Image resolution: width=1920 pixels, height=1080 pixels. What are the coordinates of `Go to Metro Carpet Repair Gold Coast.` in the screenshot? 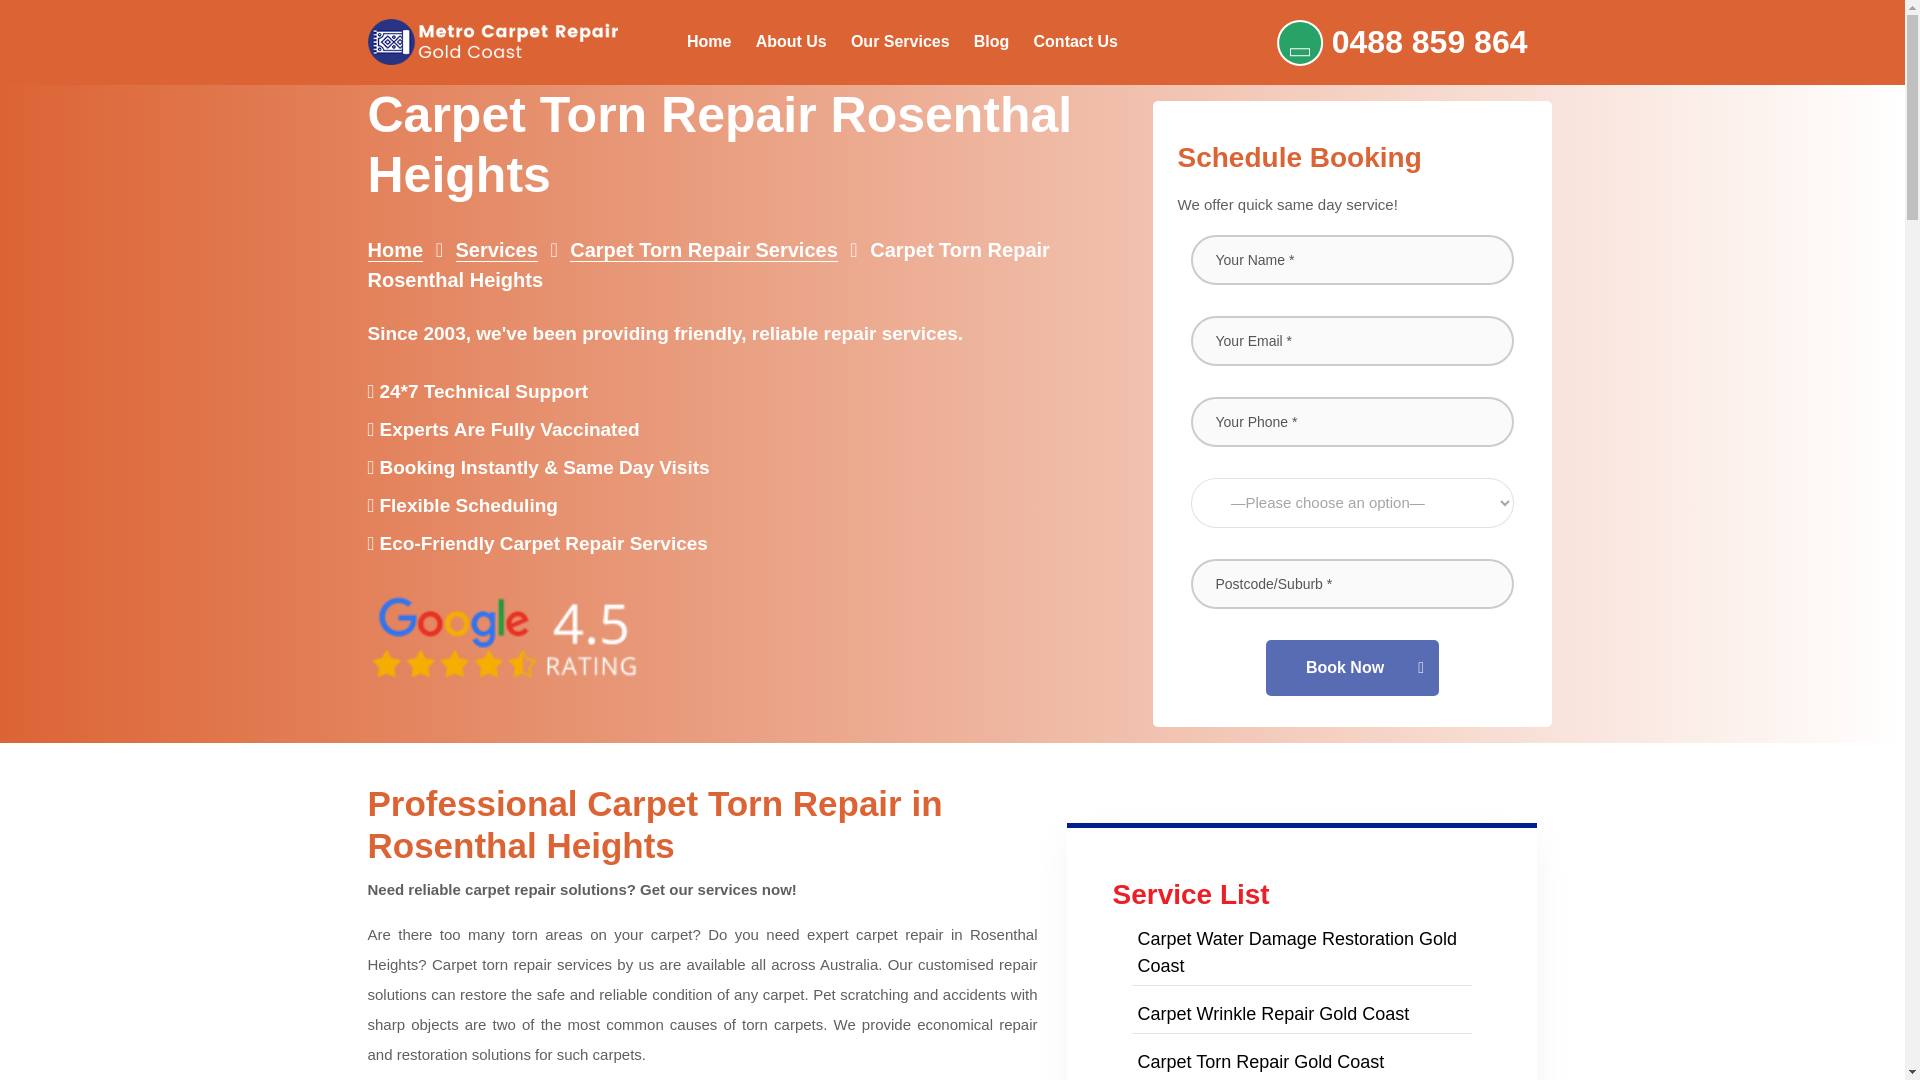 It's located at (396, 250).